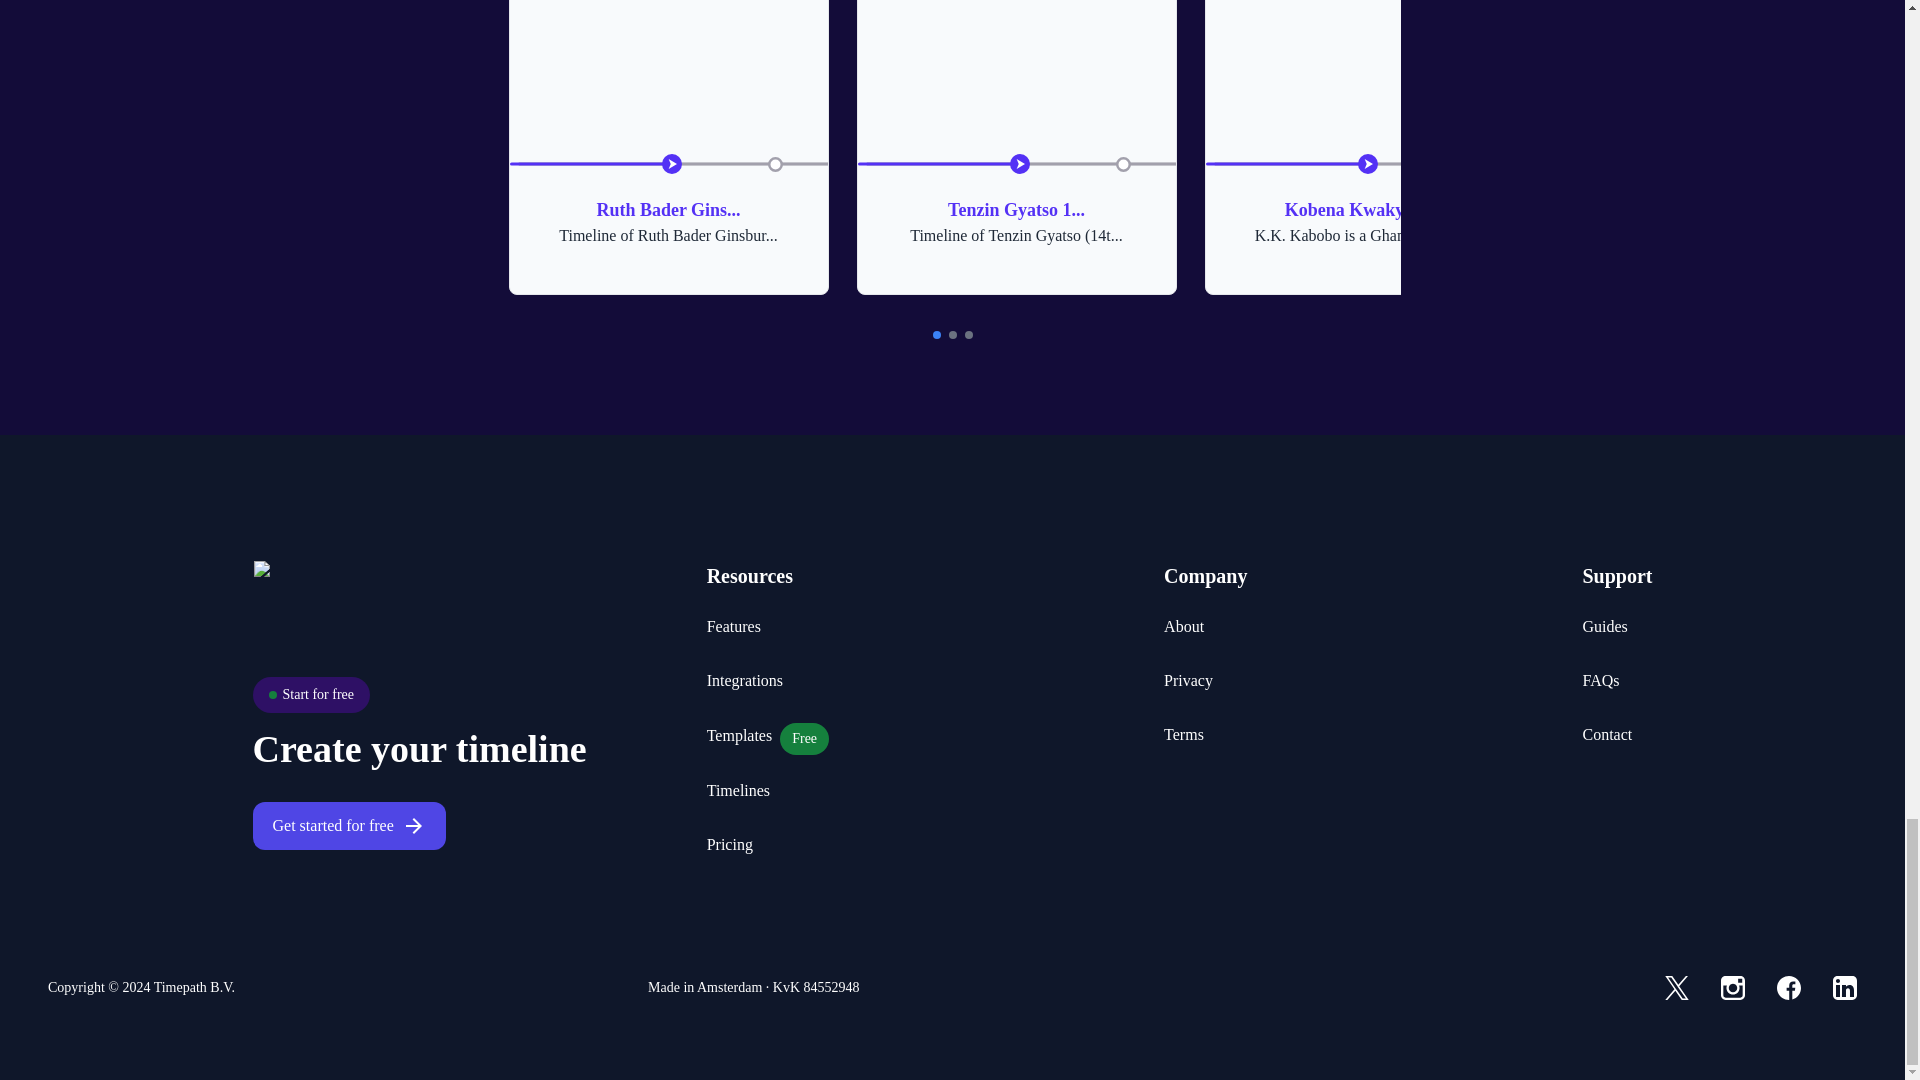 Image resolution: width=1920 pixels, height=1080 pixels. Describe the element at coordinates (668, 146) in the screenshot. I see `FAQs` at that location.